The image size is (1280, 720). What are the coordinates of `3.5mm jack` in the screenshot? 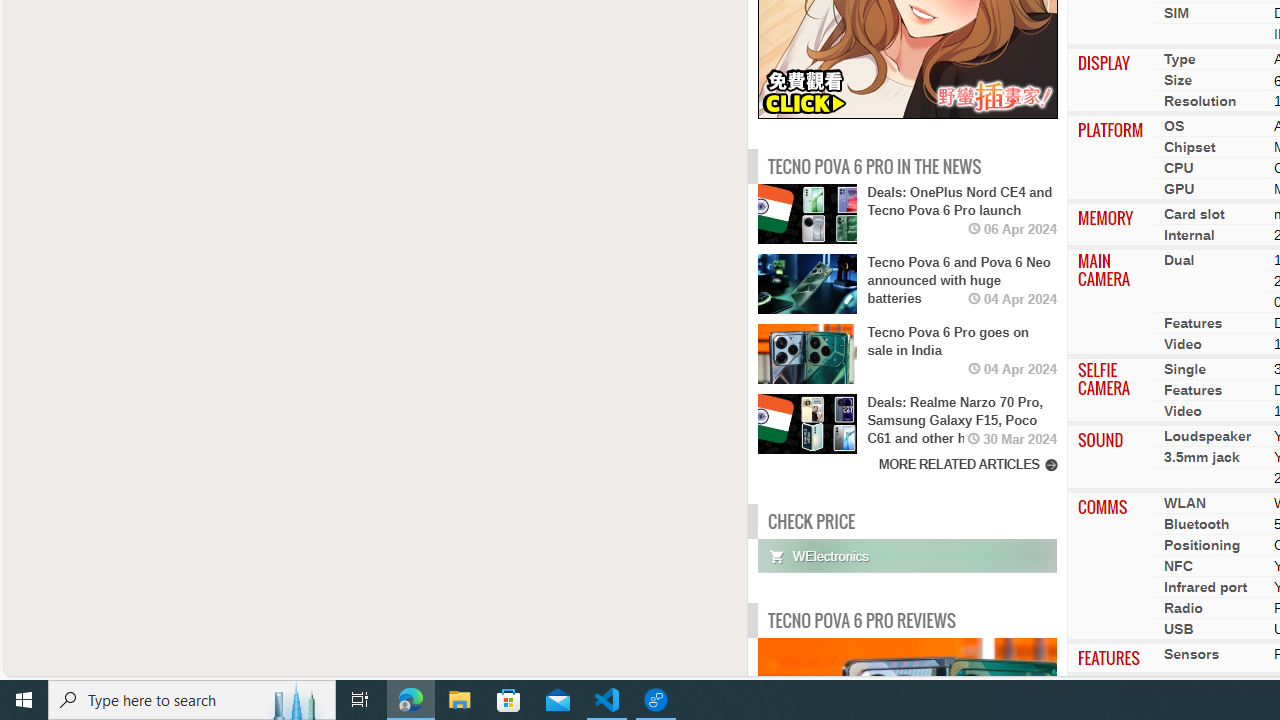 It's located at (1202, 457).